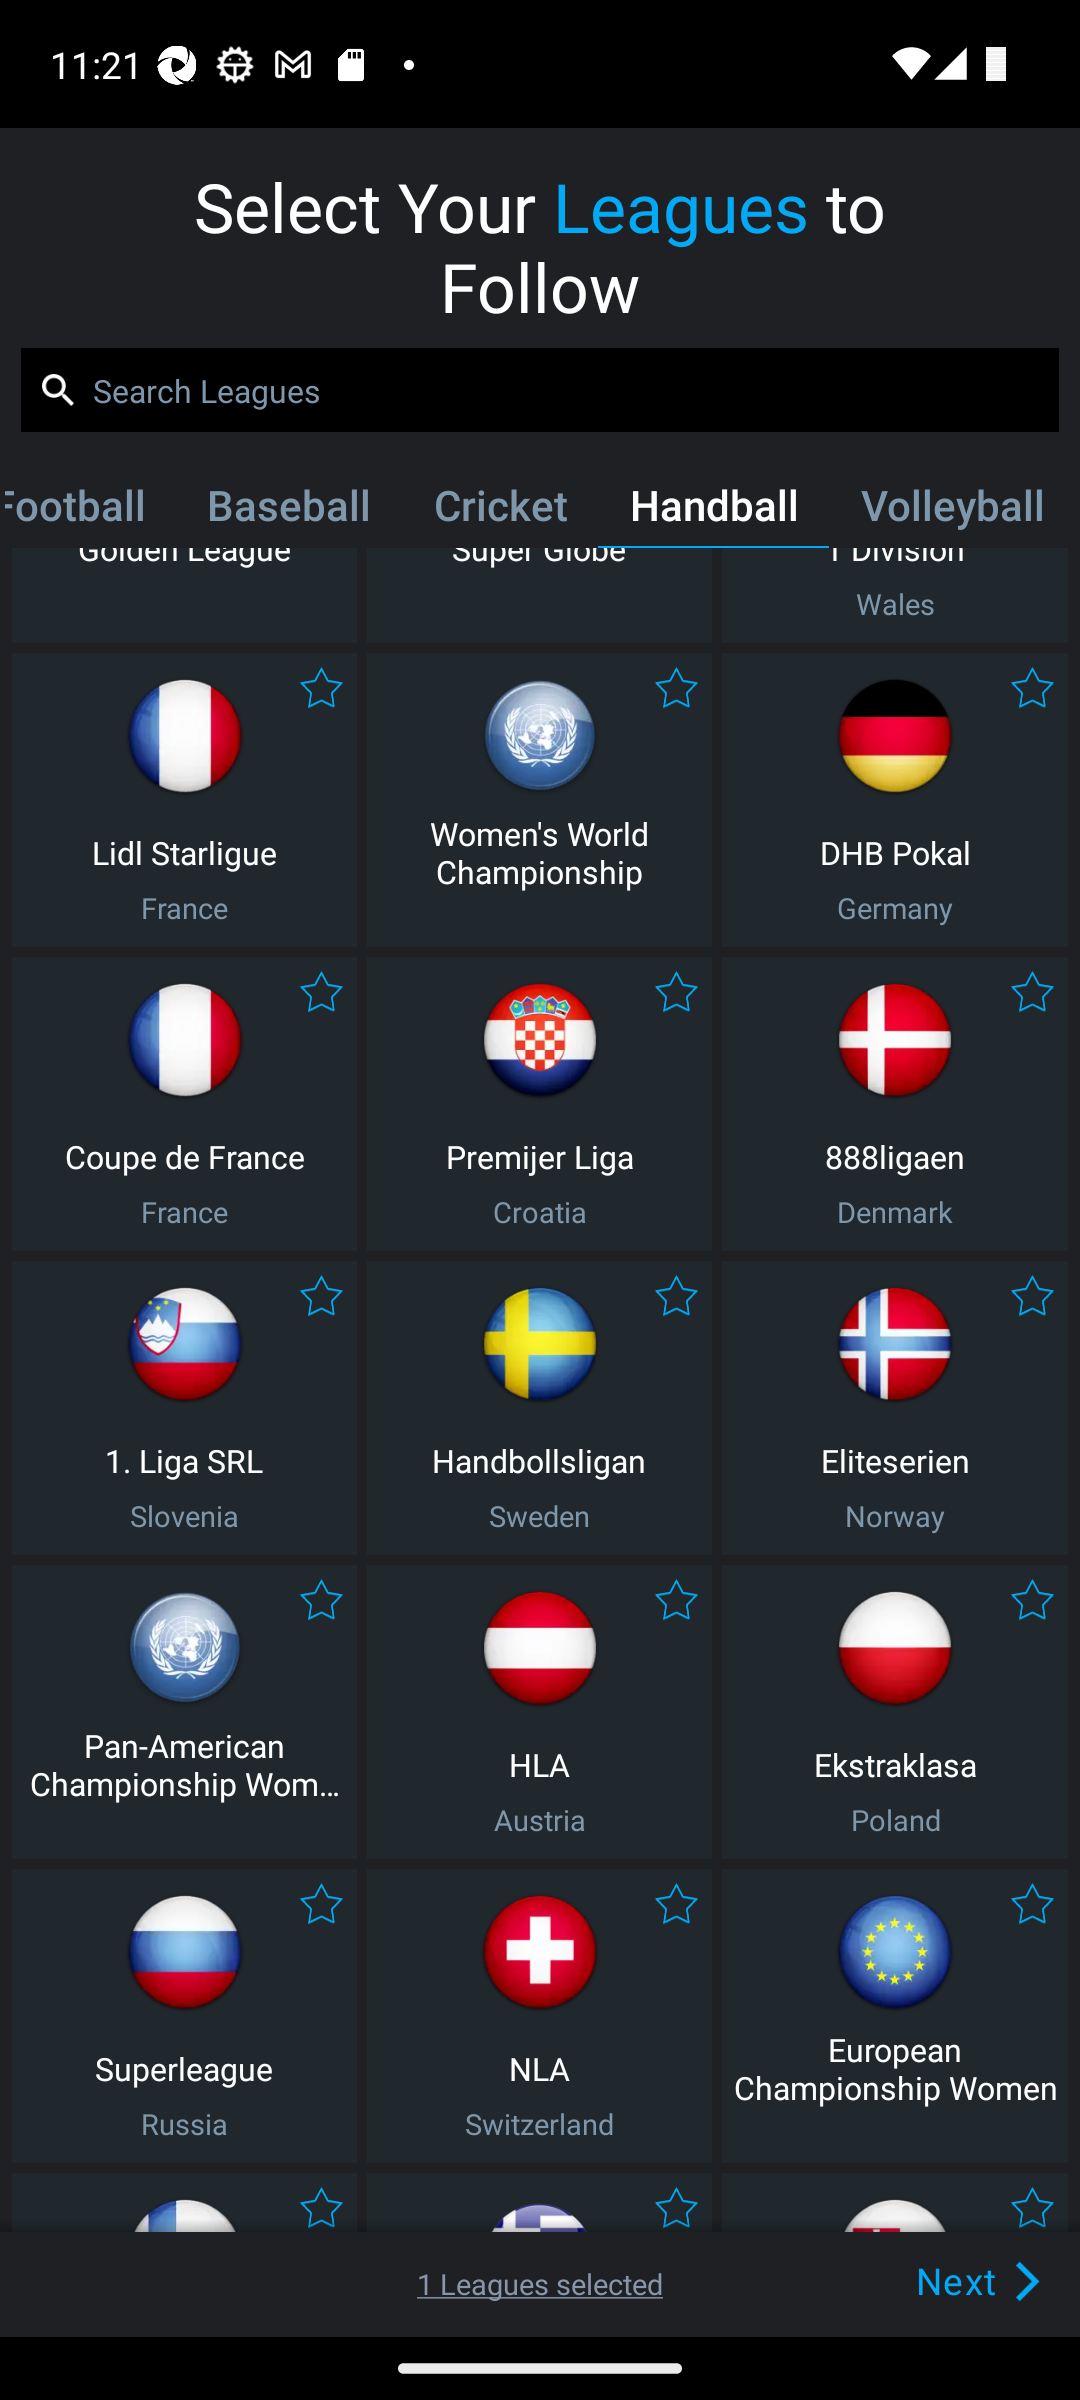 The width and height of the screenshot is (1080, 2400). What do you see at coordinates (895, 2016) in the screenshot?
I see `European Championship Women` at bounding box center [895, 2016].